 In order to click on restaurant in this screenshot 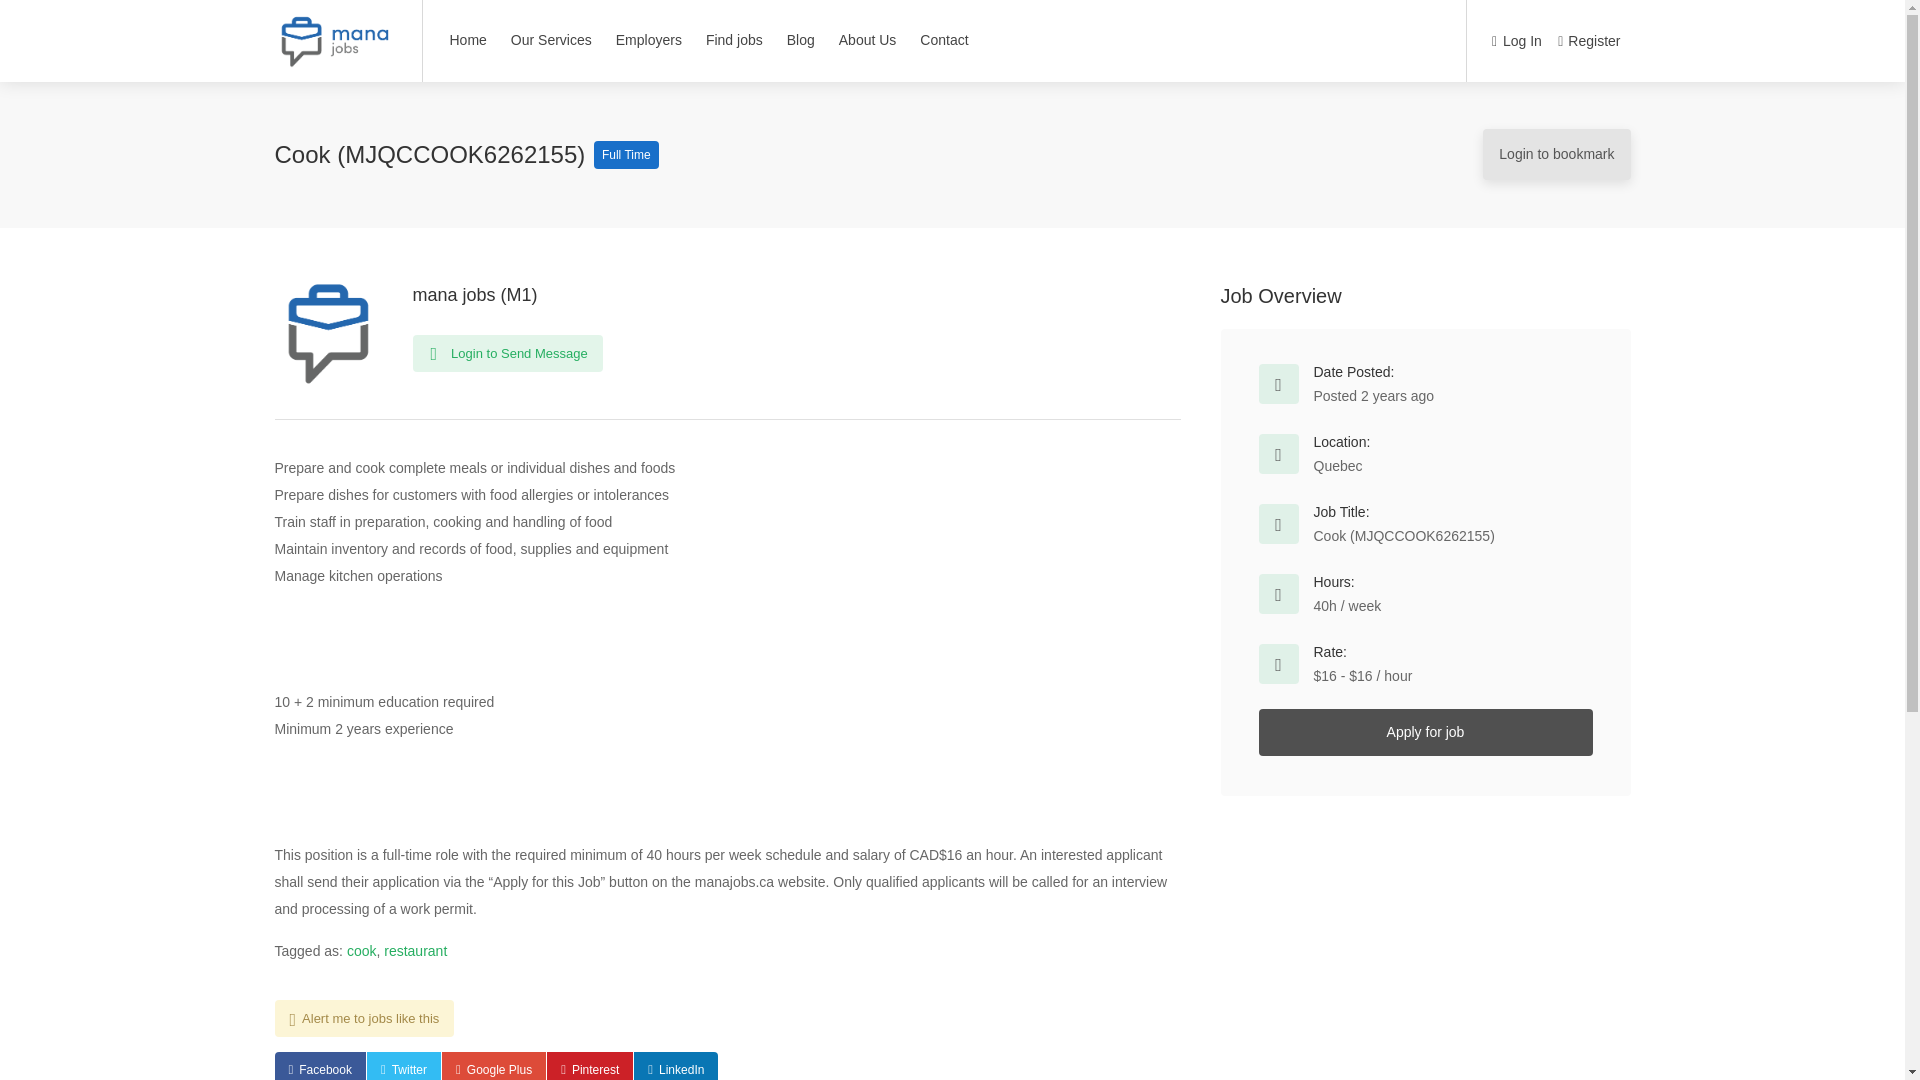, I will do `click(416, 950)`.